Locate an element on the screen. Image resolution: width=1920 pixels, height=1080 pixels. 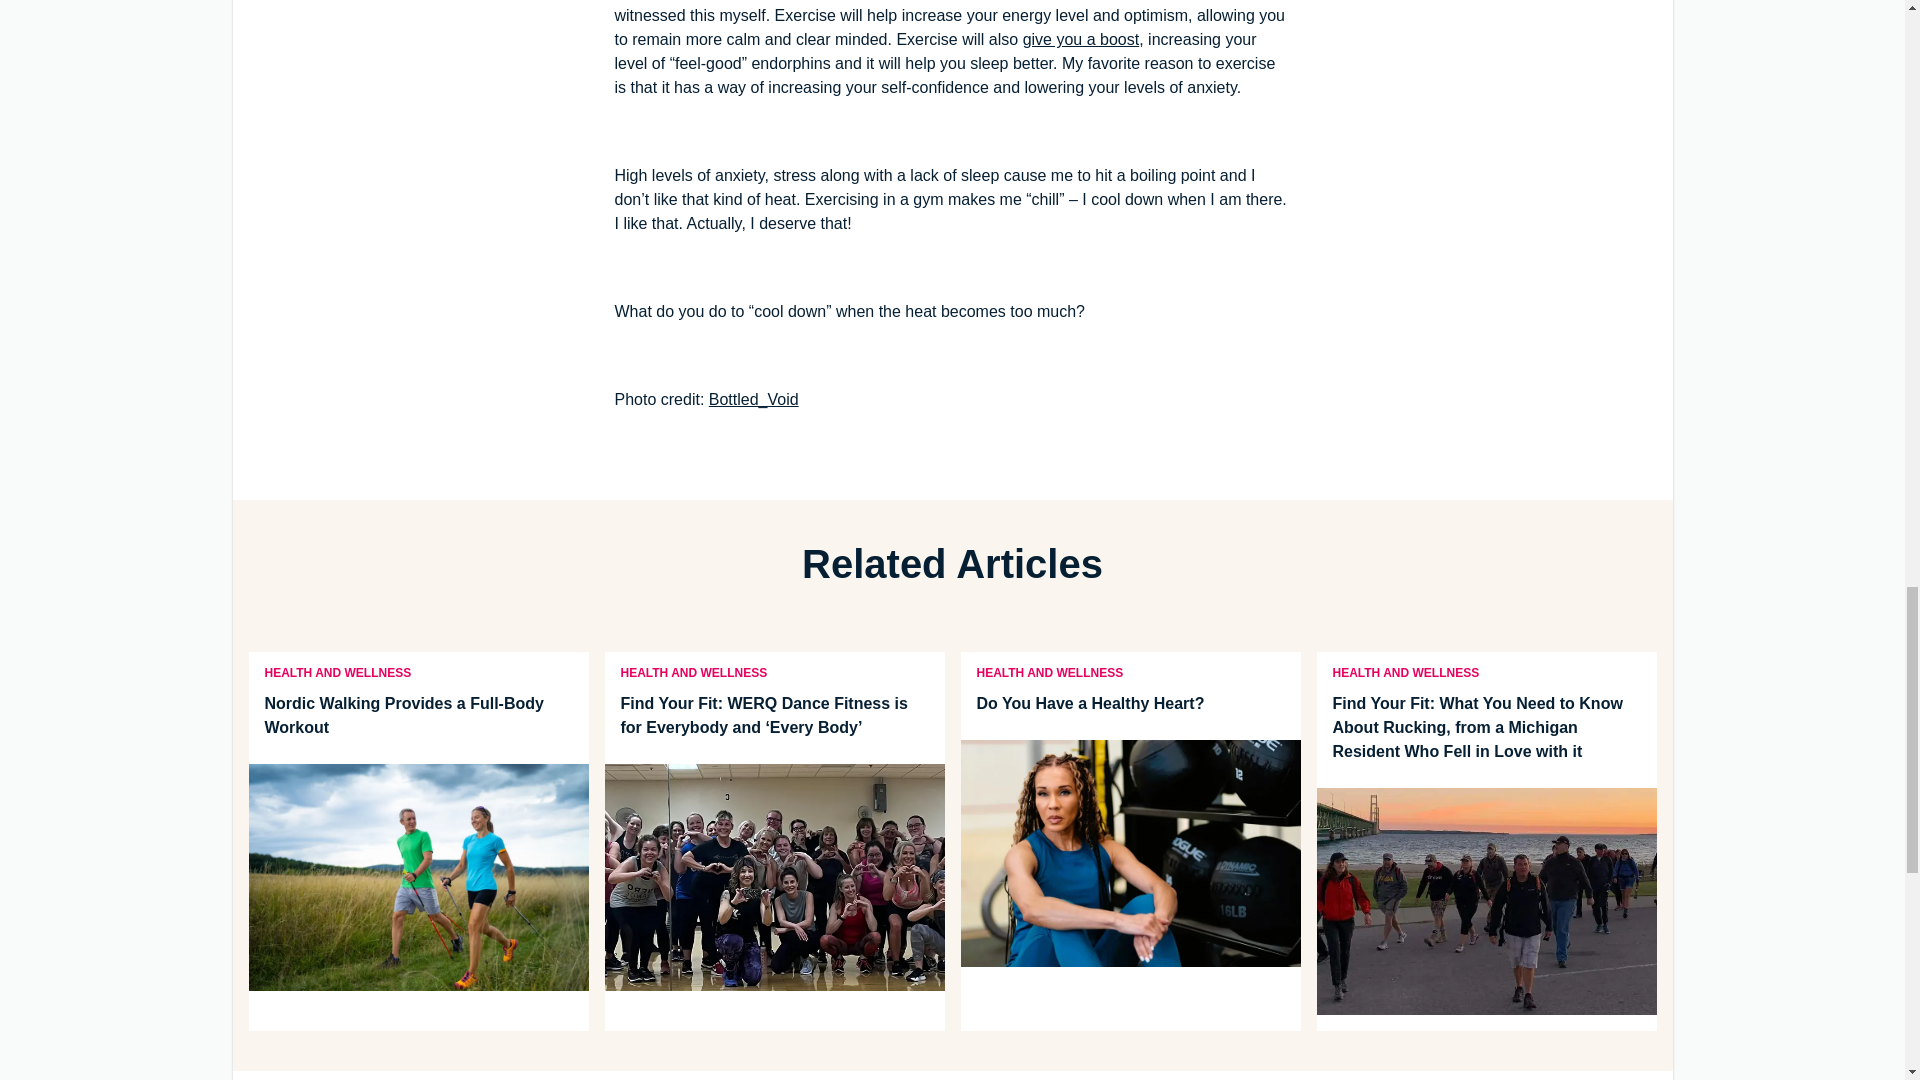
HEALTH AND WELLNESS is located at coordinates (336, 672).